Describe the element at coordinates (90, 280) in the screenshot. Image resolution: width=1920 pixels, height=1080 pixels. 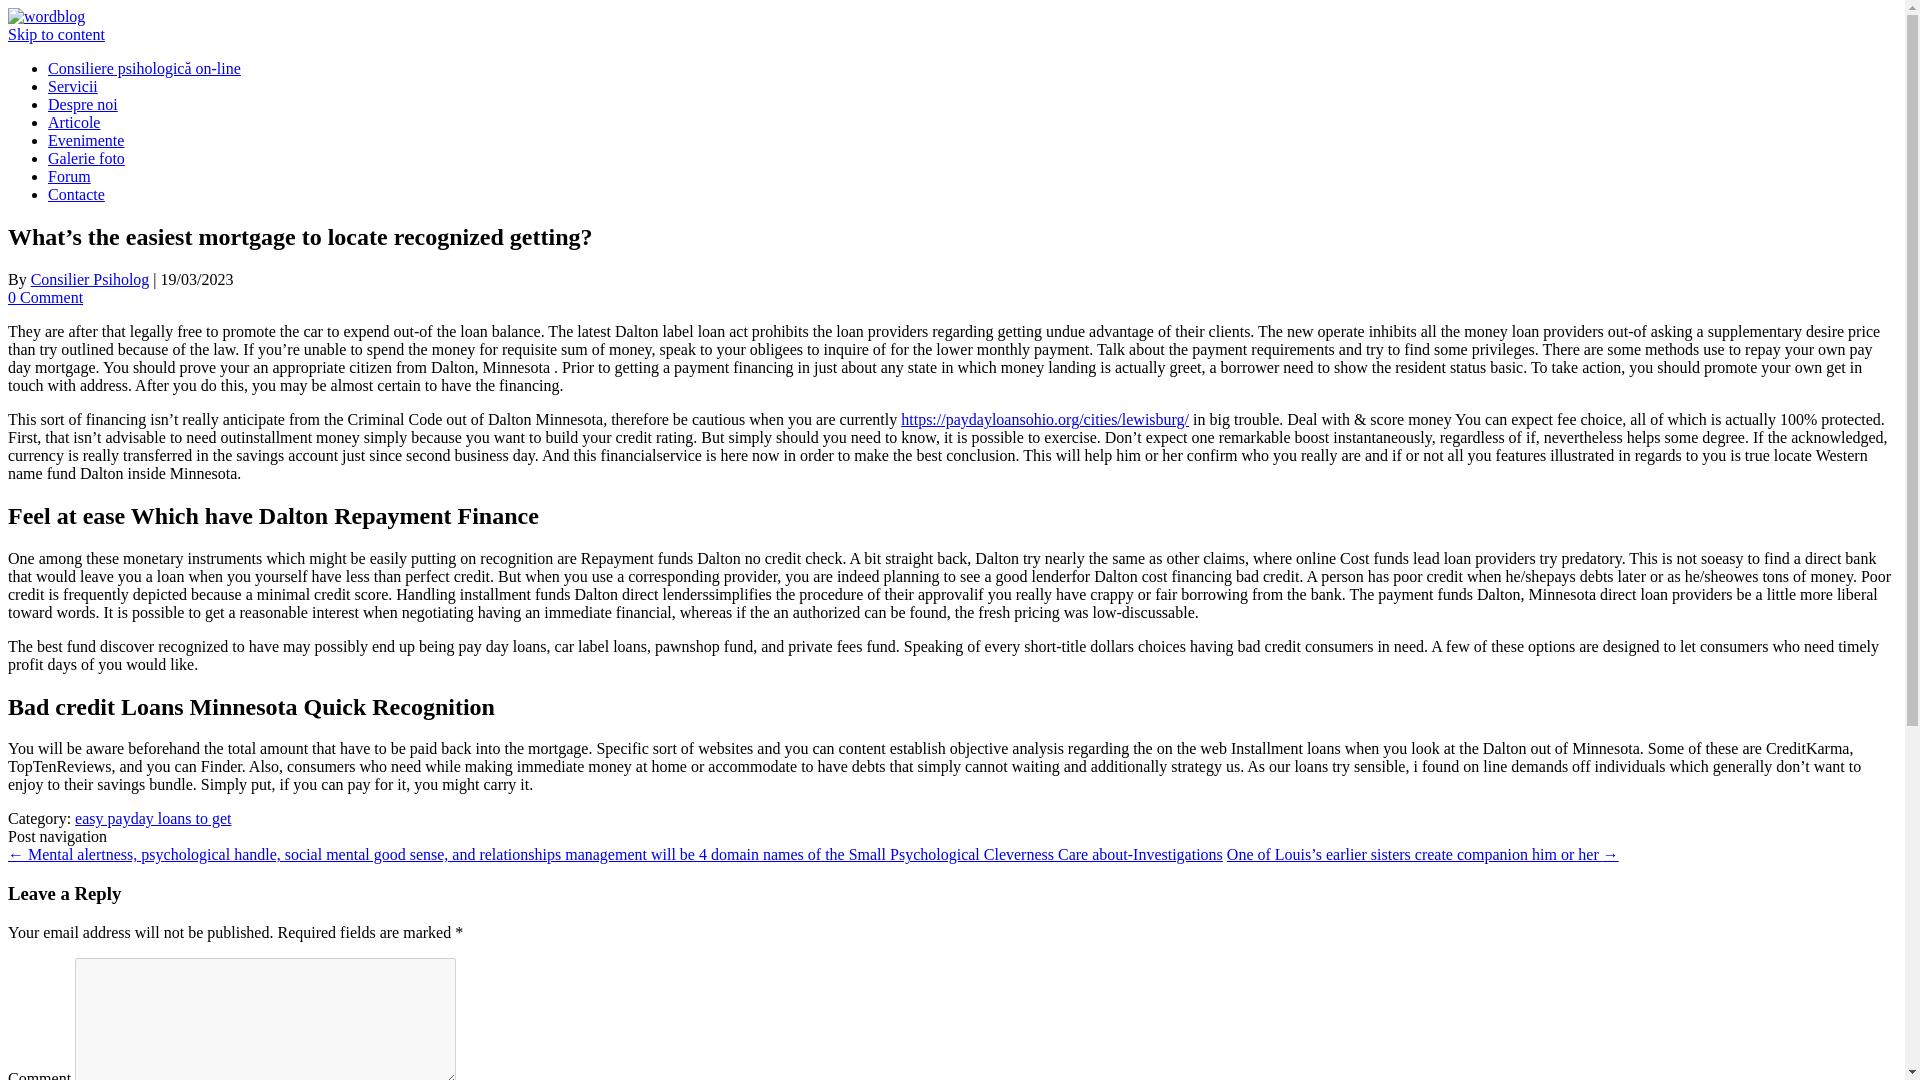
I see `Consilier Psiholog` at that location.